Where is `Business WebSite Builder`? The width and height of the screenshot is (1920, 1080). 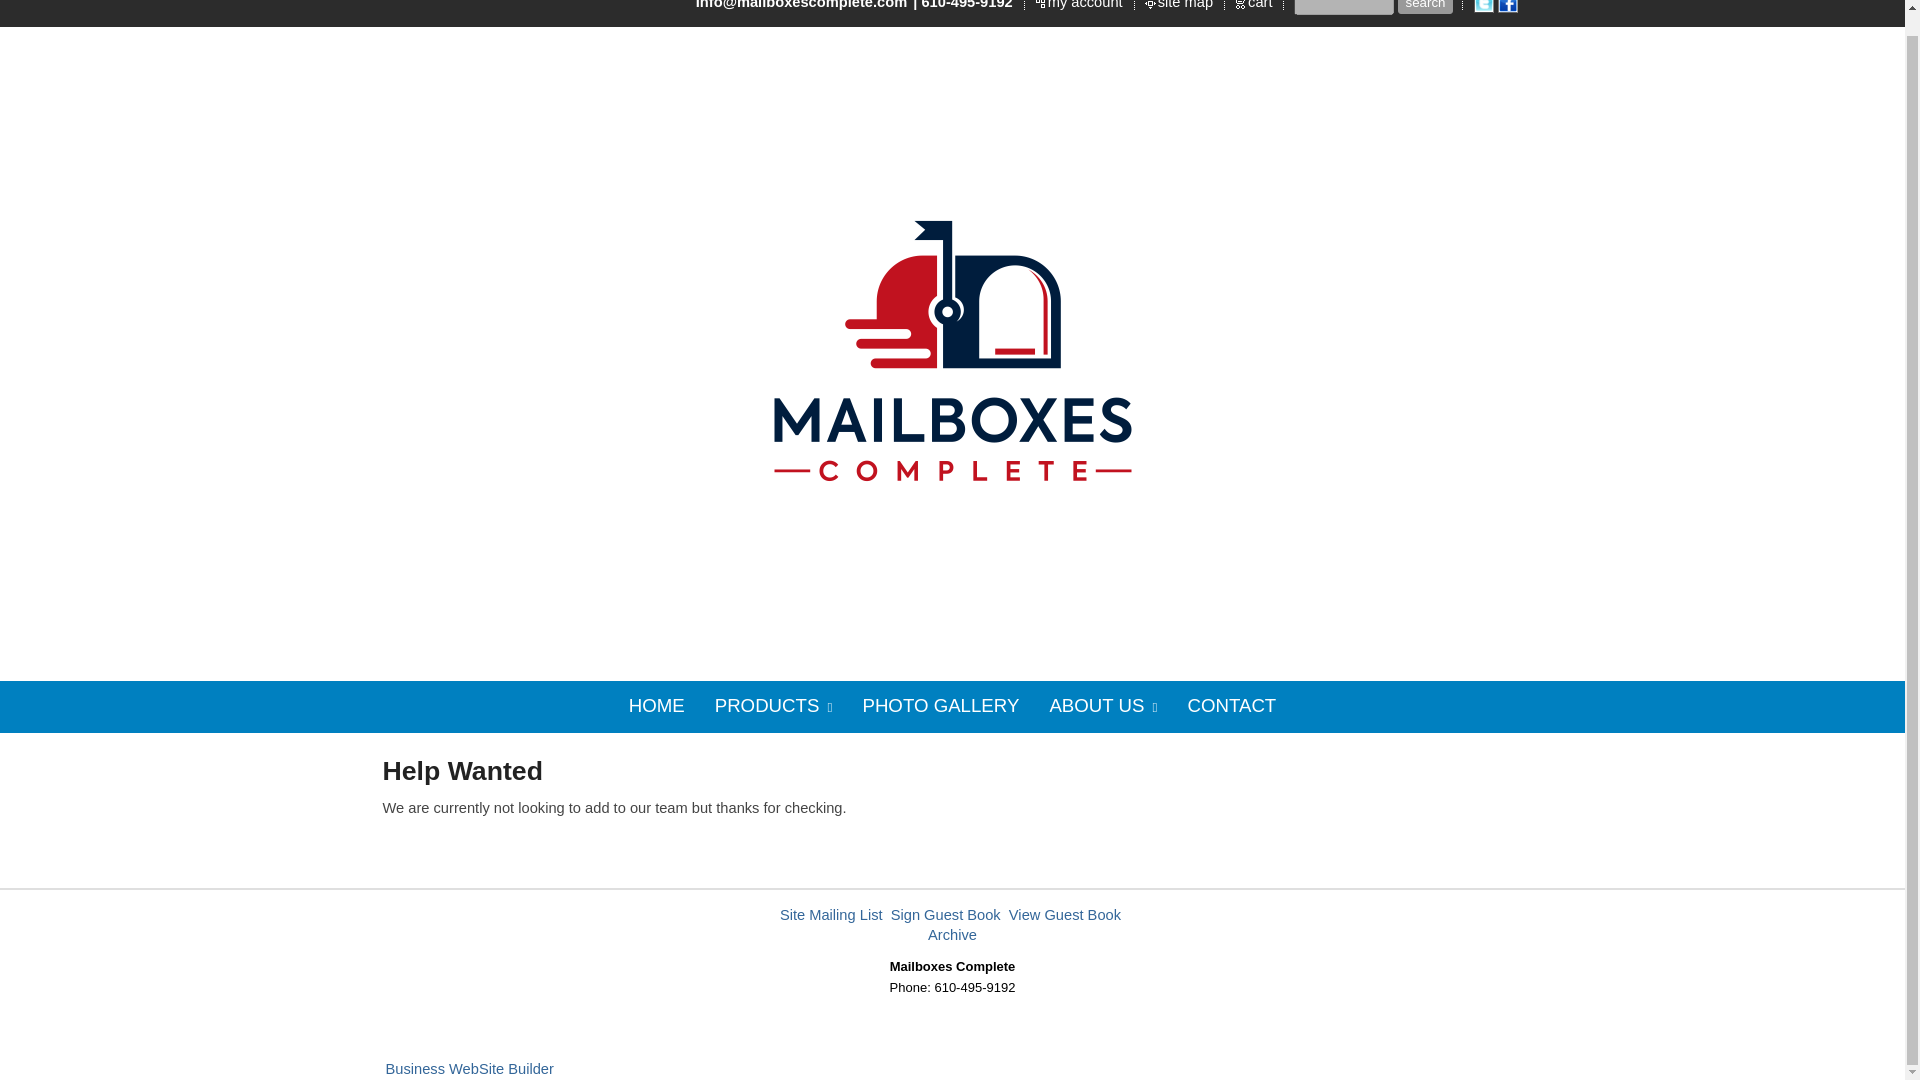 Business WebSite Builder is located at coordinates (470, 1068).